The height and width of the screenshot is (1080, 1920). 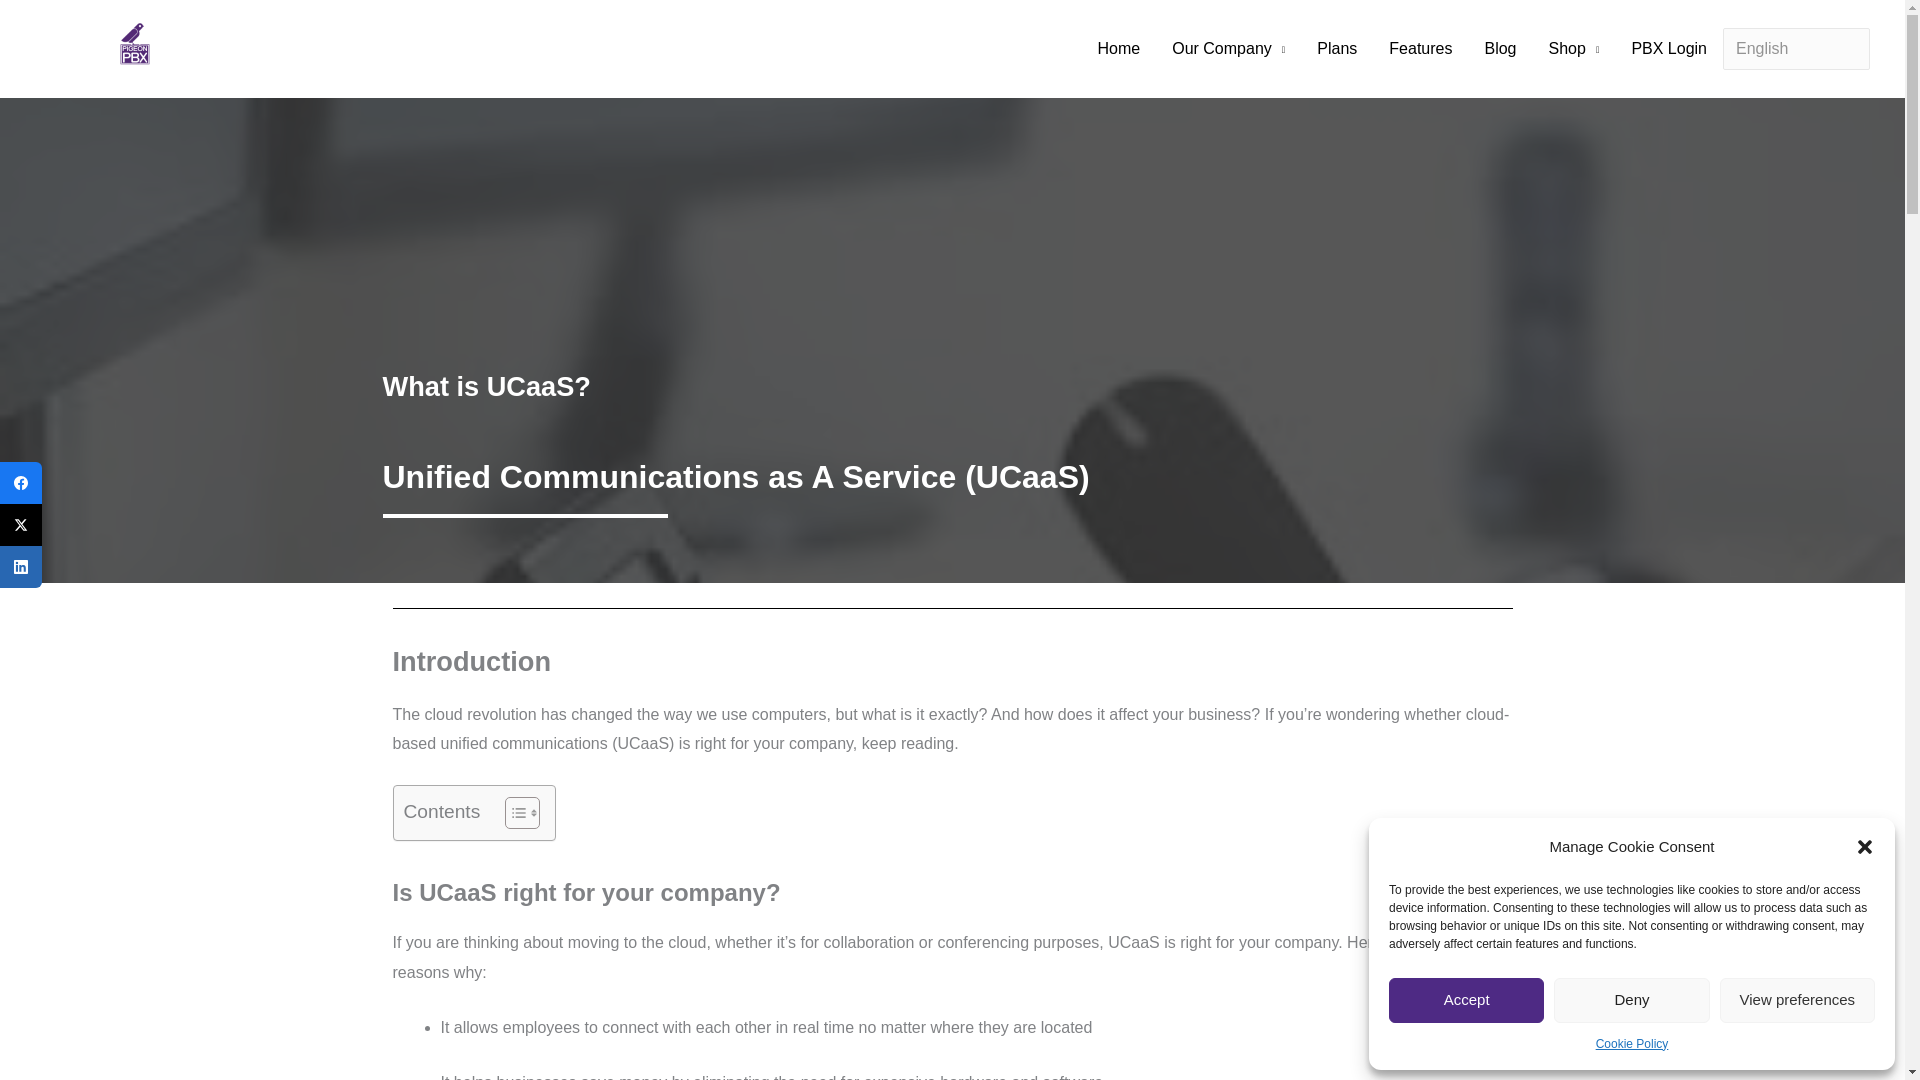 What do you see at coordinates (1632, 1044) in the screenshot?
I see `Cookie Policy` at bounding box center [1632, 1044].